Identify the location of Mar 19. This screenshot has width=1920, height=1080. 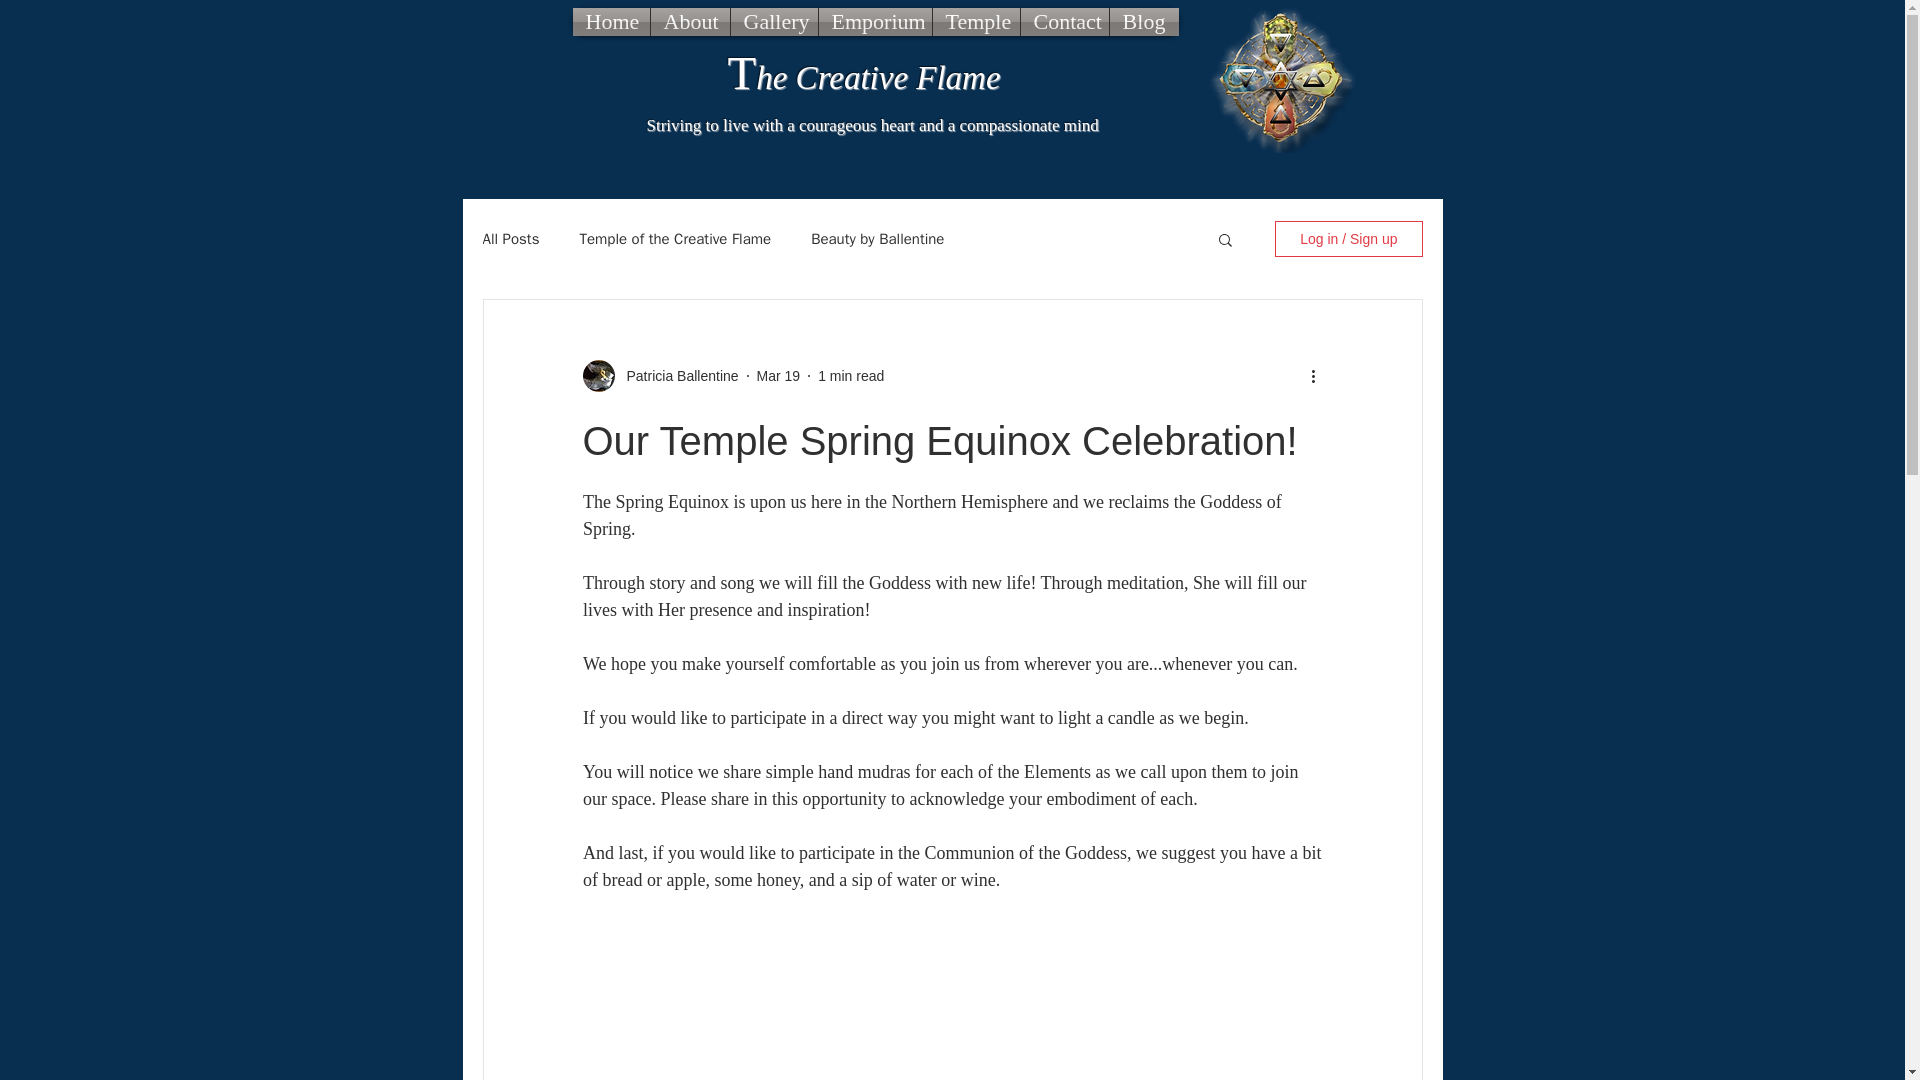
(778, 376).